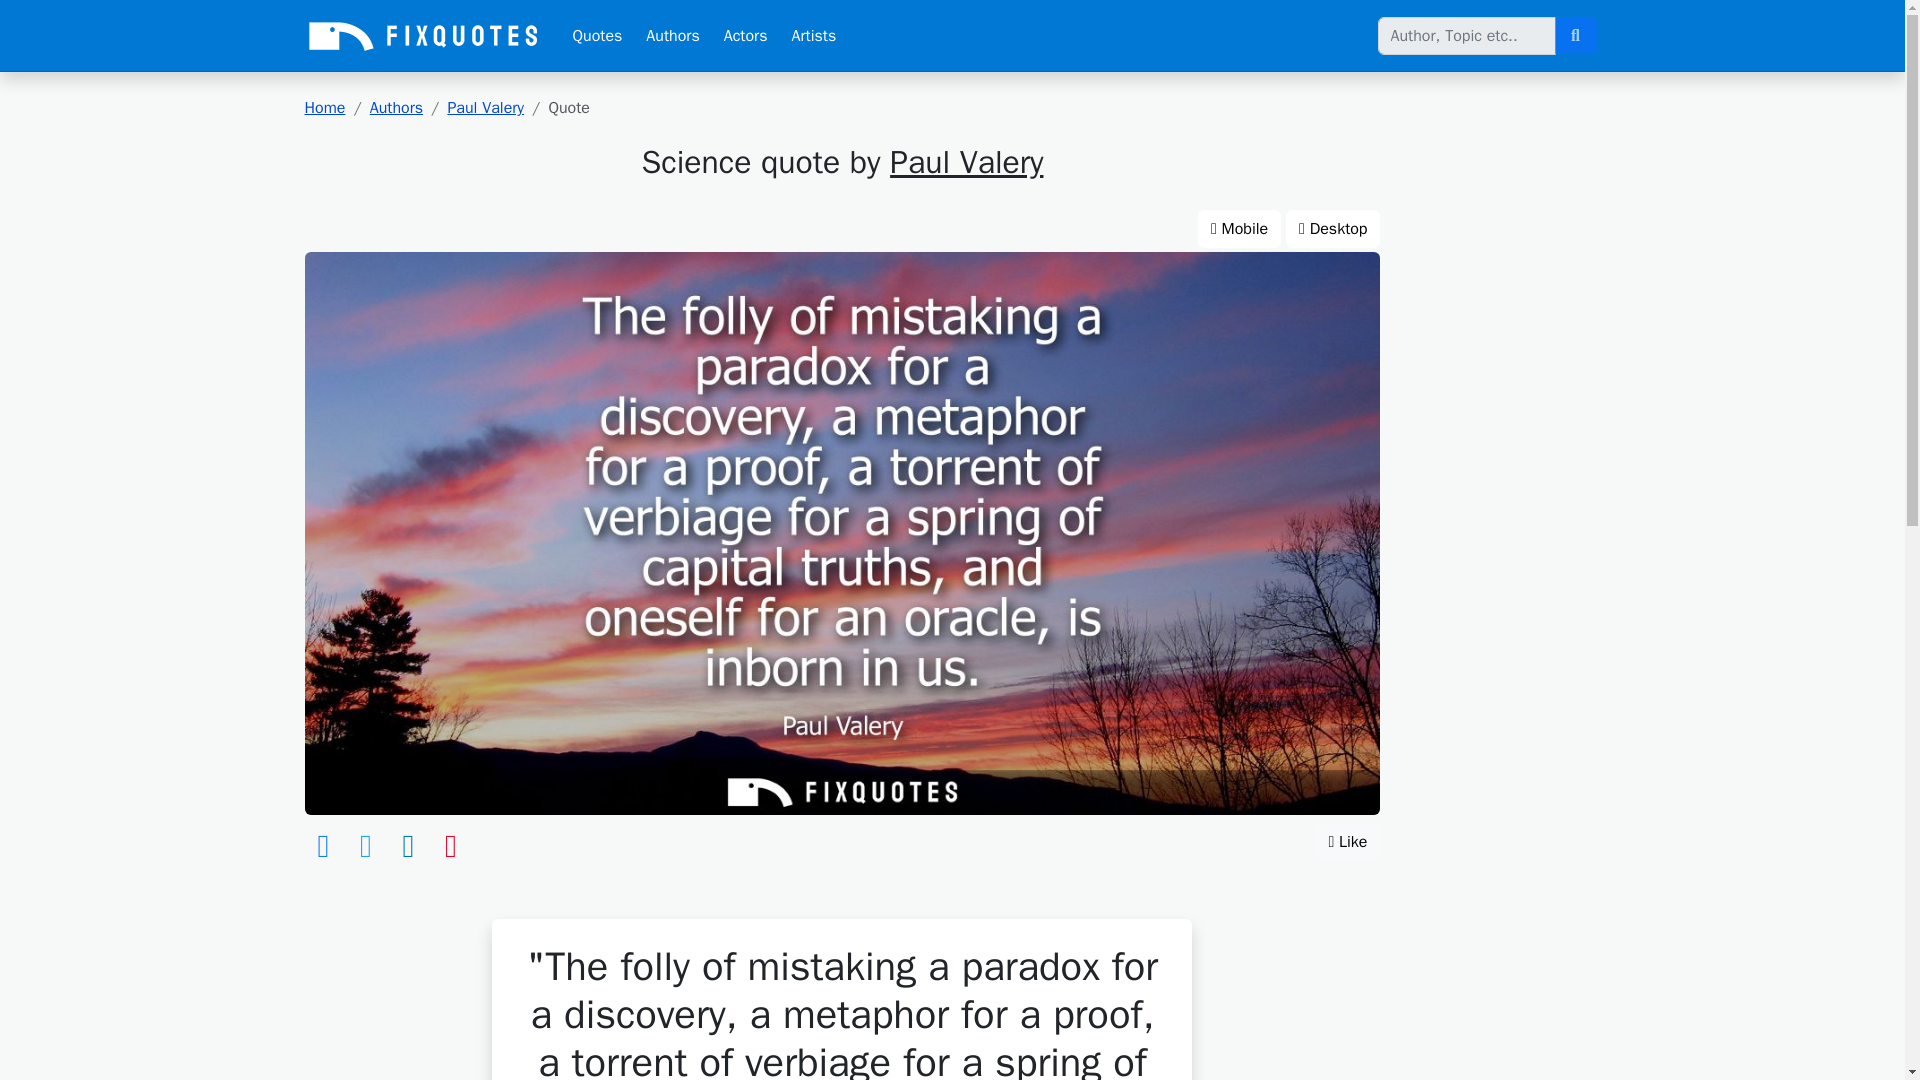  Describe the element at coordinates (672, 36) in the screenshot. I see `Authors` at that location.